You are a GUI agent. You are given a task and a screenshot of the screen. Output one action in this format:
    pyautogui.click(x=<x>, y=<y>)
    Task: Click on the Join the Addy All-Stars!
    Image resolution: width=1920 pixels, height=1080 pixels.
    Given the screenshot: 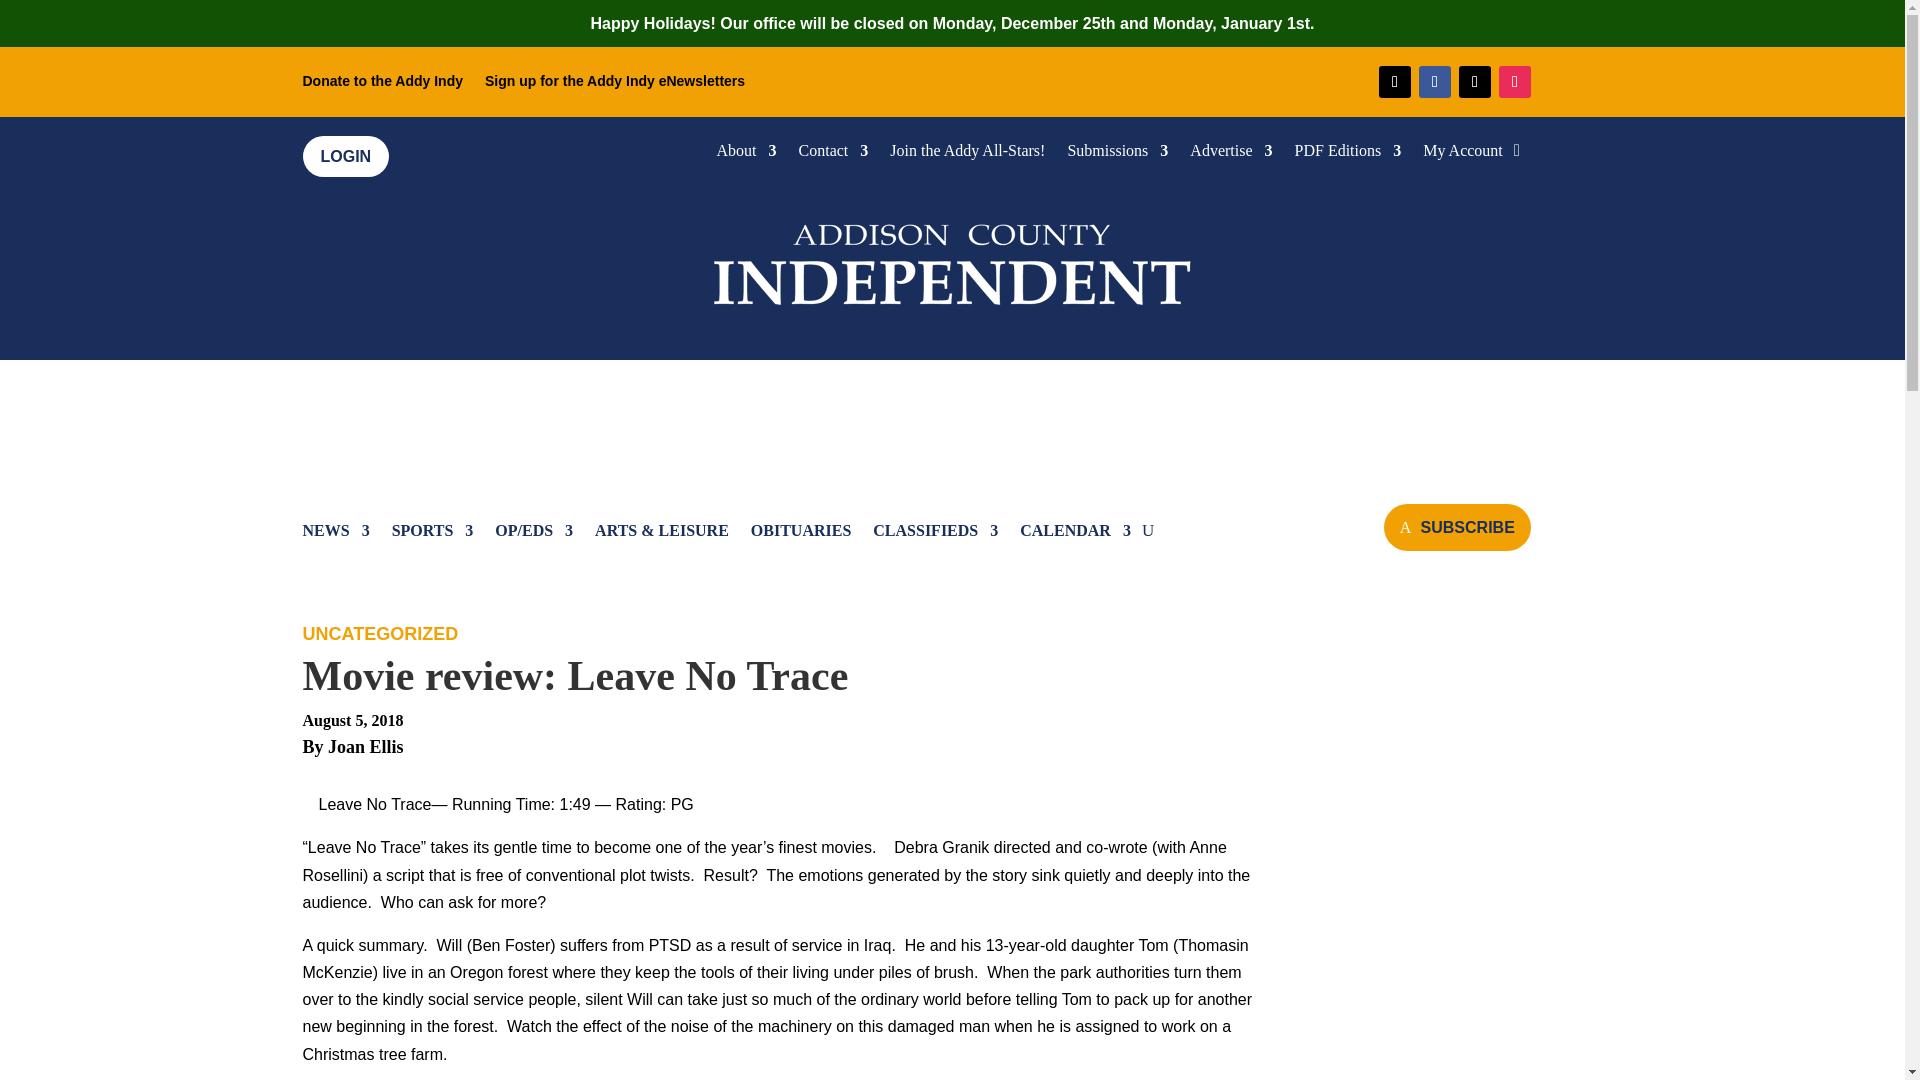 What is the action you would take?
    pyautogui.click(x=967, y=154)
    